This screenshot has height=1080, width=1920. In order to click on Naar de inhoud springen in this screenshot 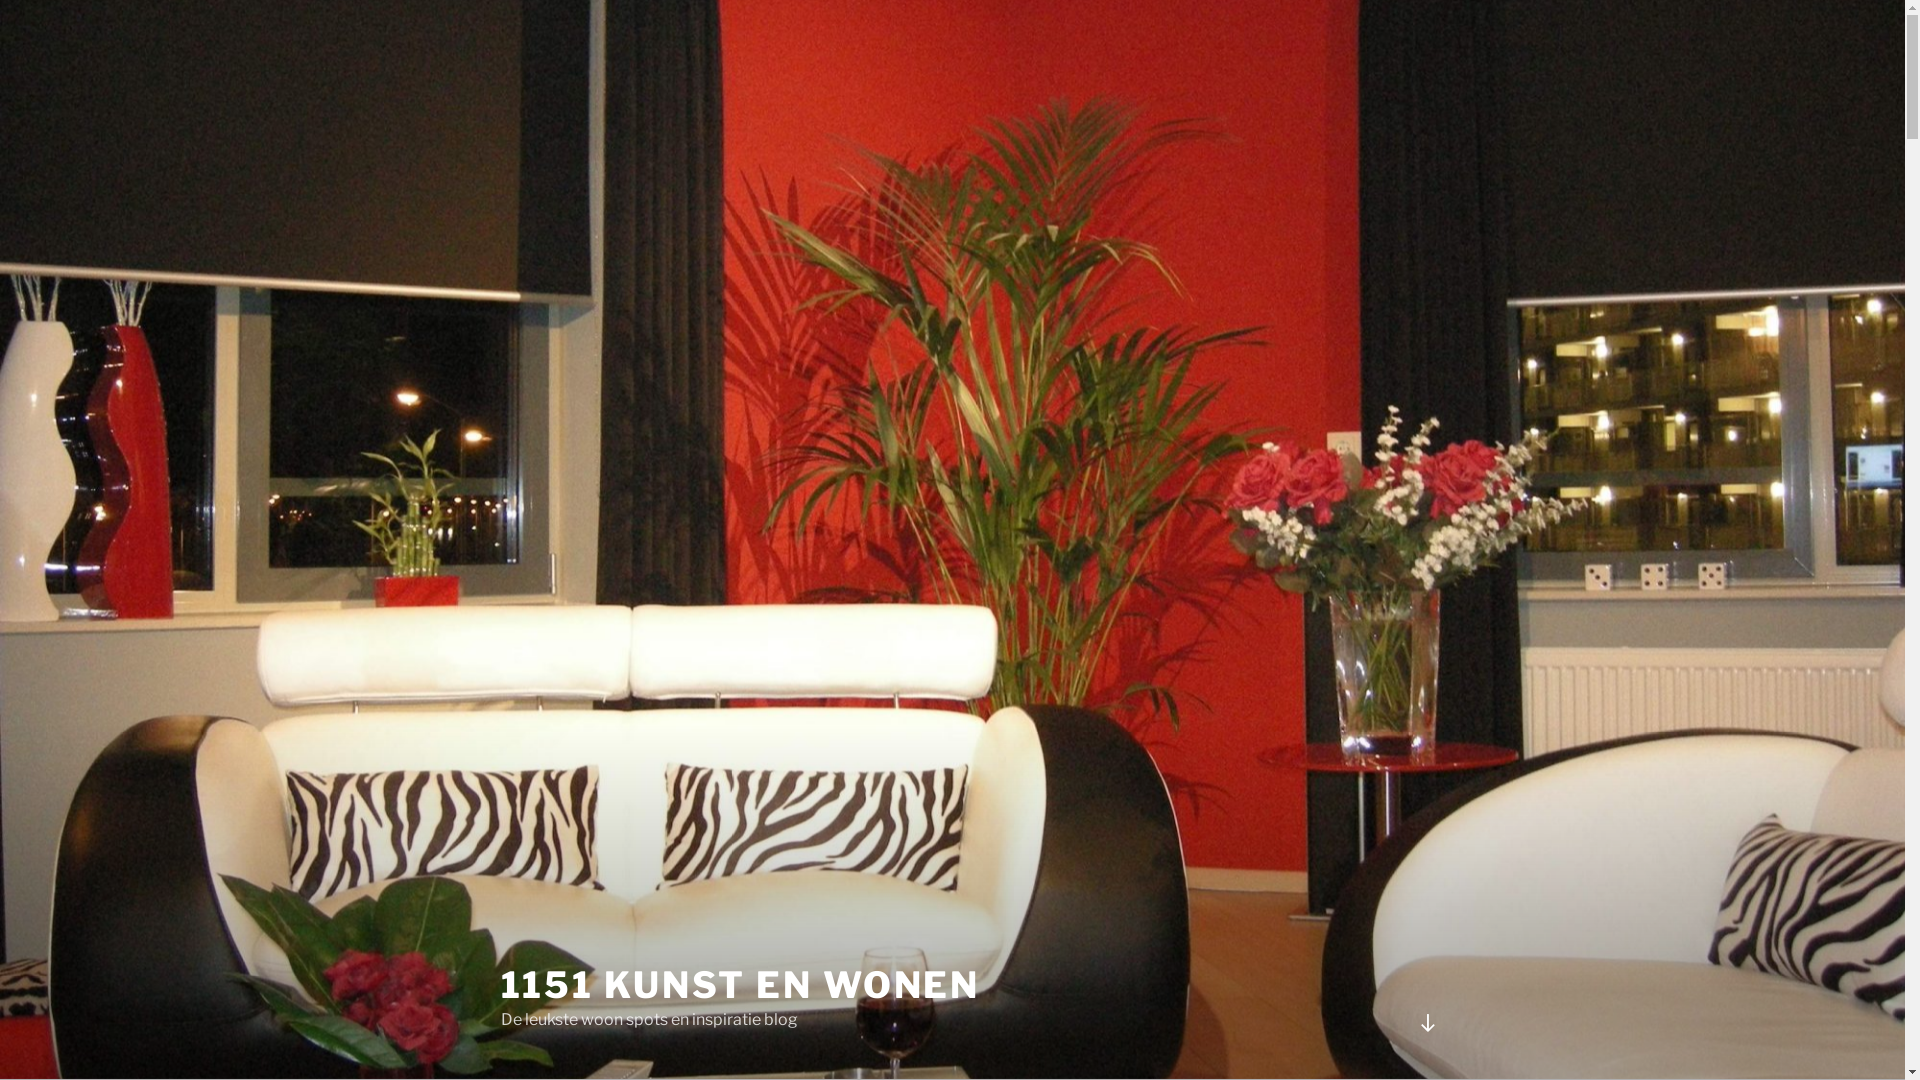, I will do `click(0, 0)`.